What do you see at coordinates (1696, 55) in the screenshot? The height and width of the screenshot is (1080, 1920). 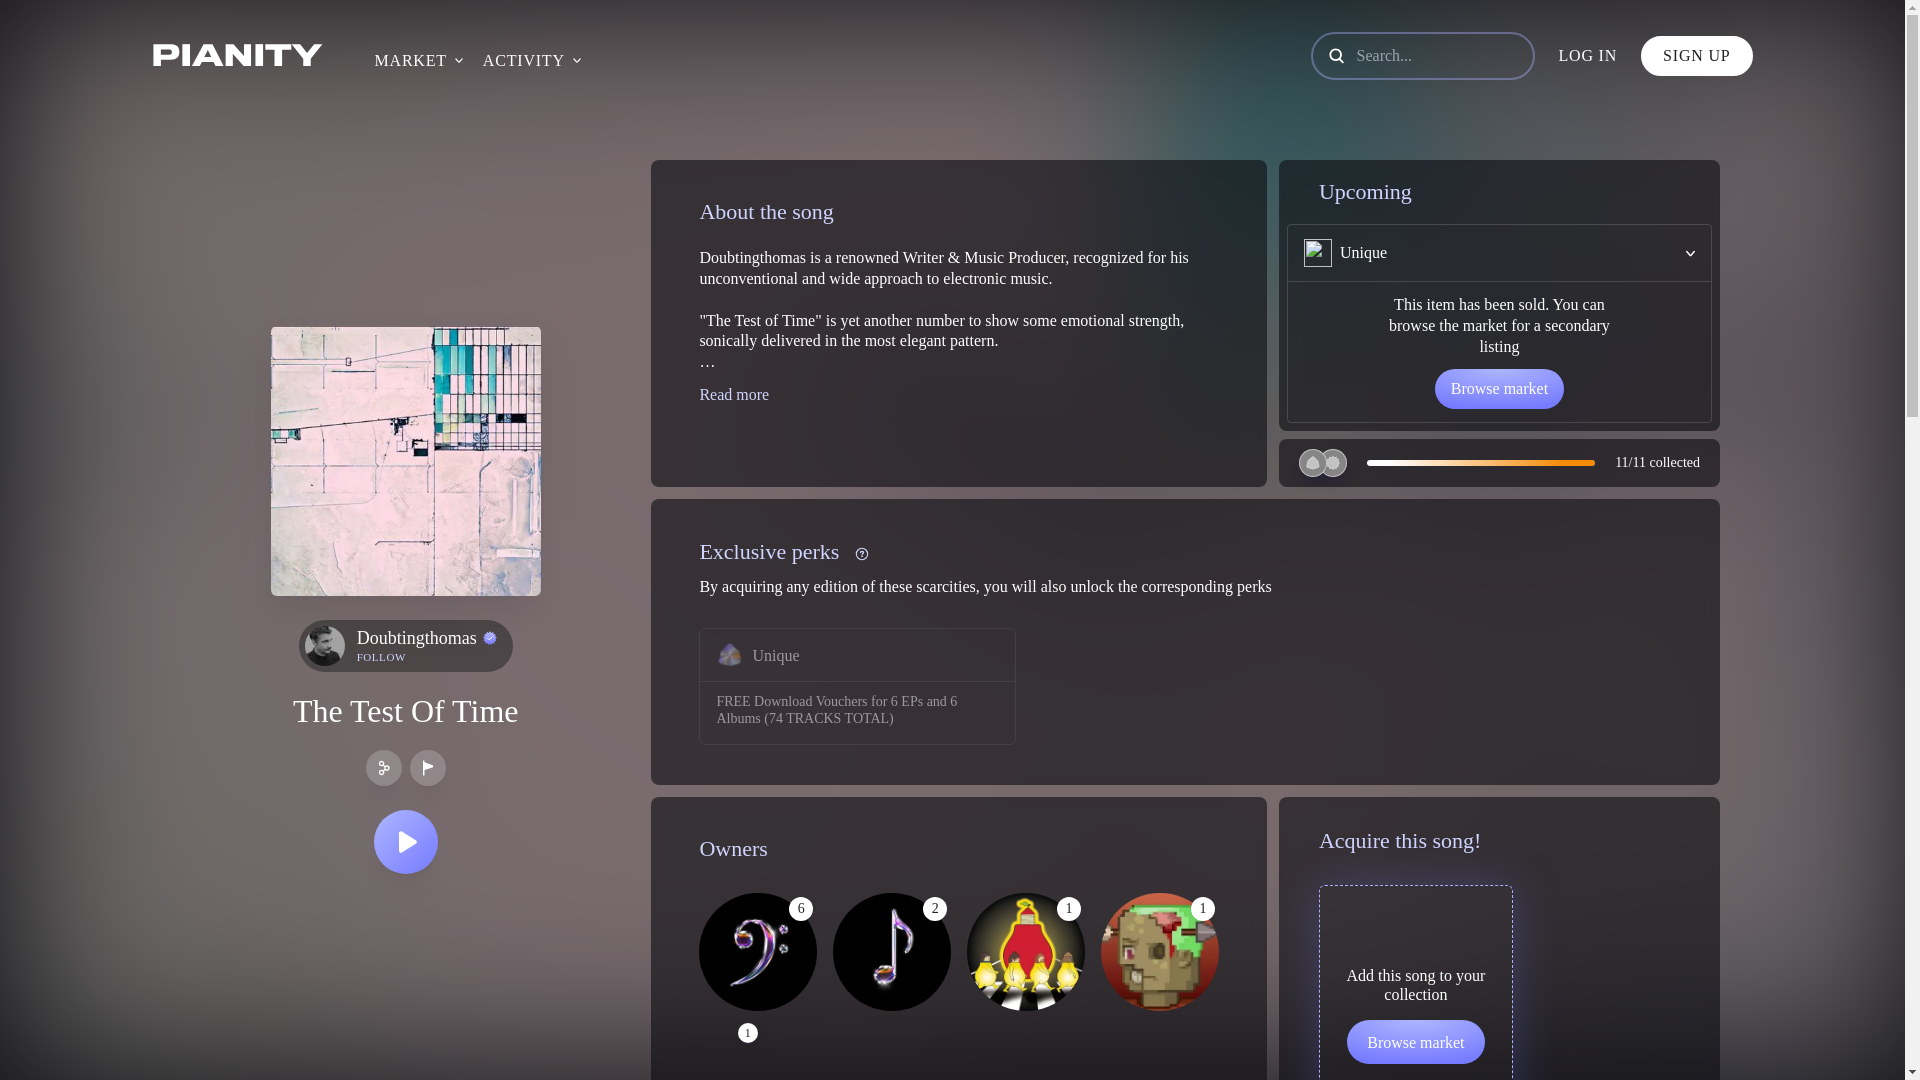 I see `SIGN UP` at bounding box center [1696, 55].